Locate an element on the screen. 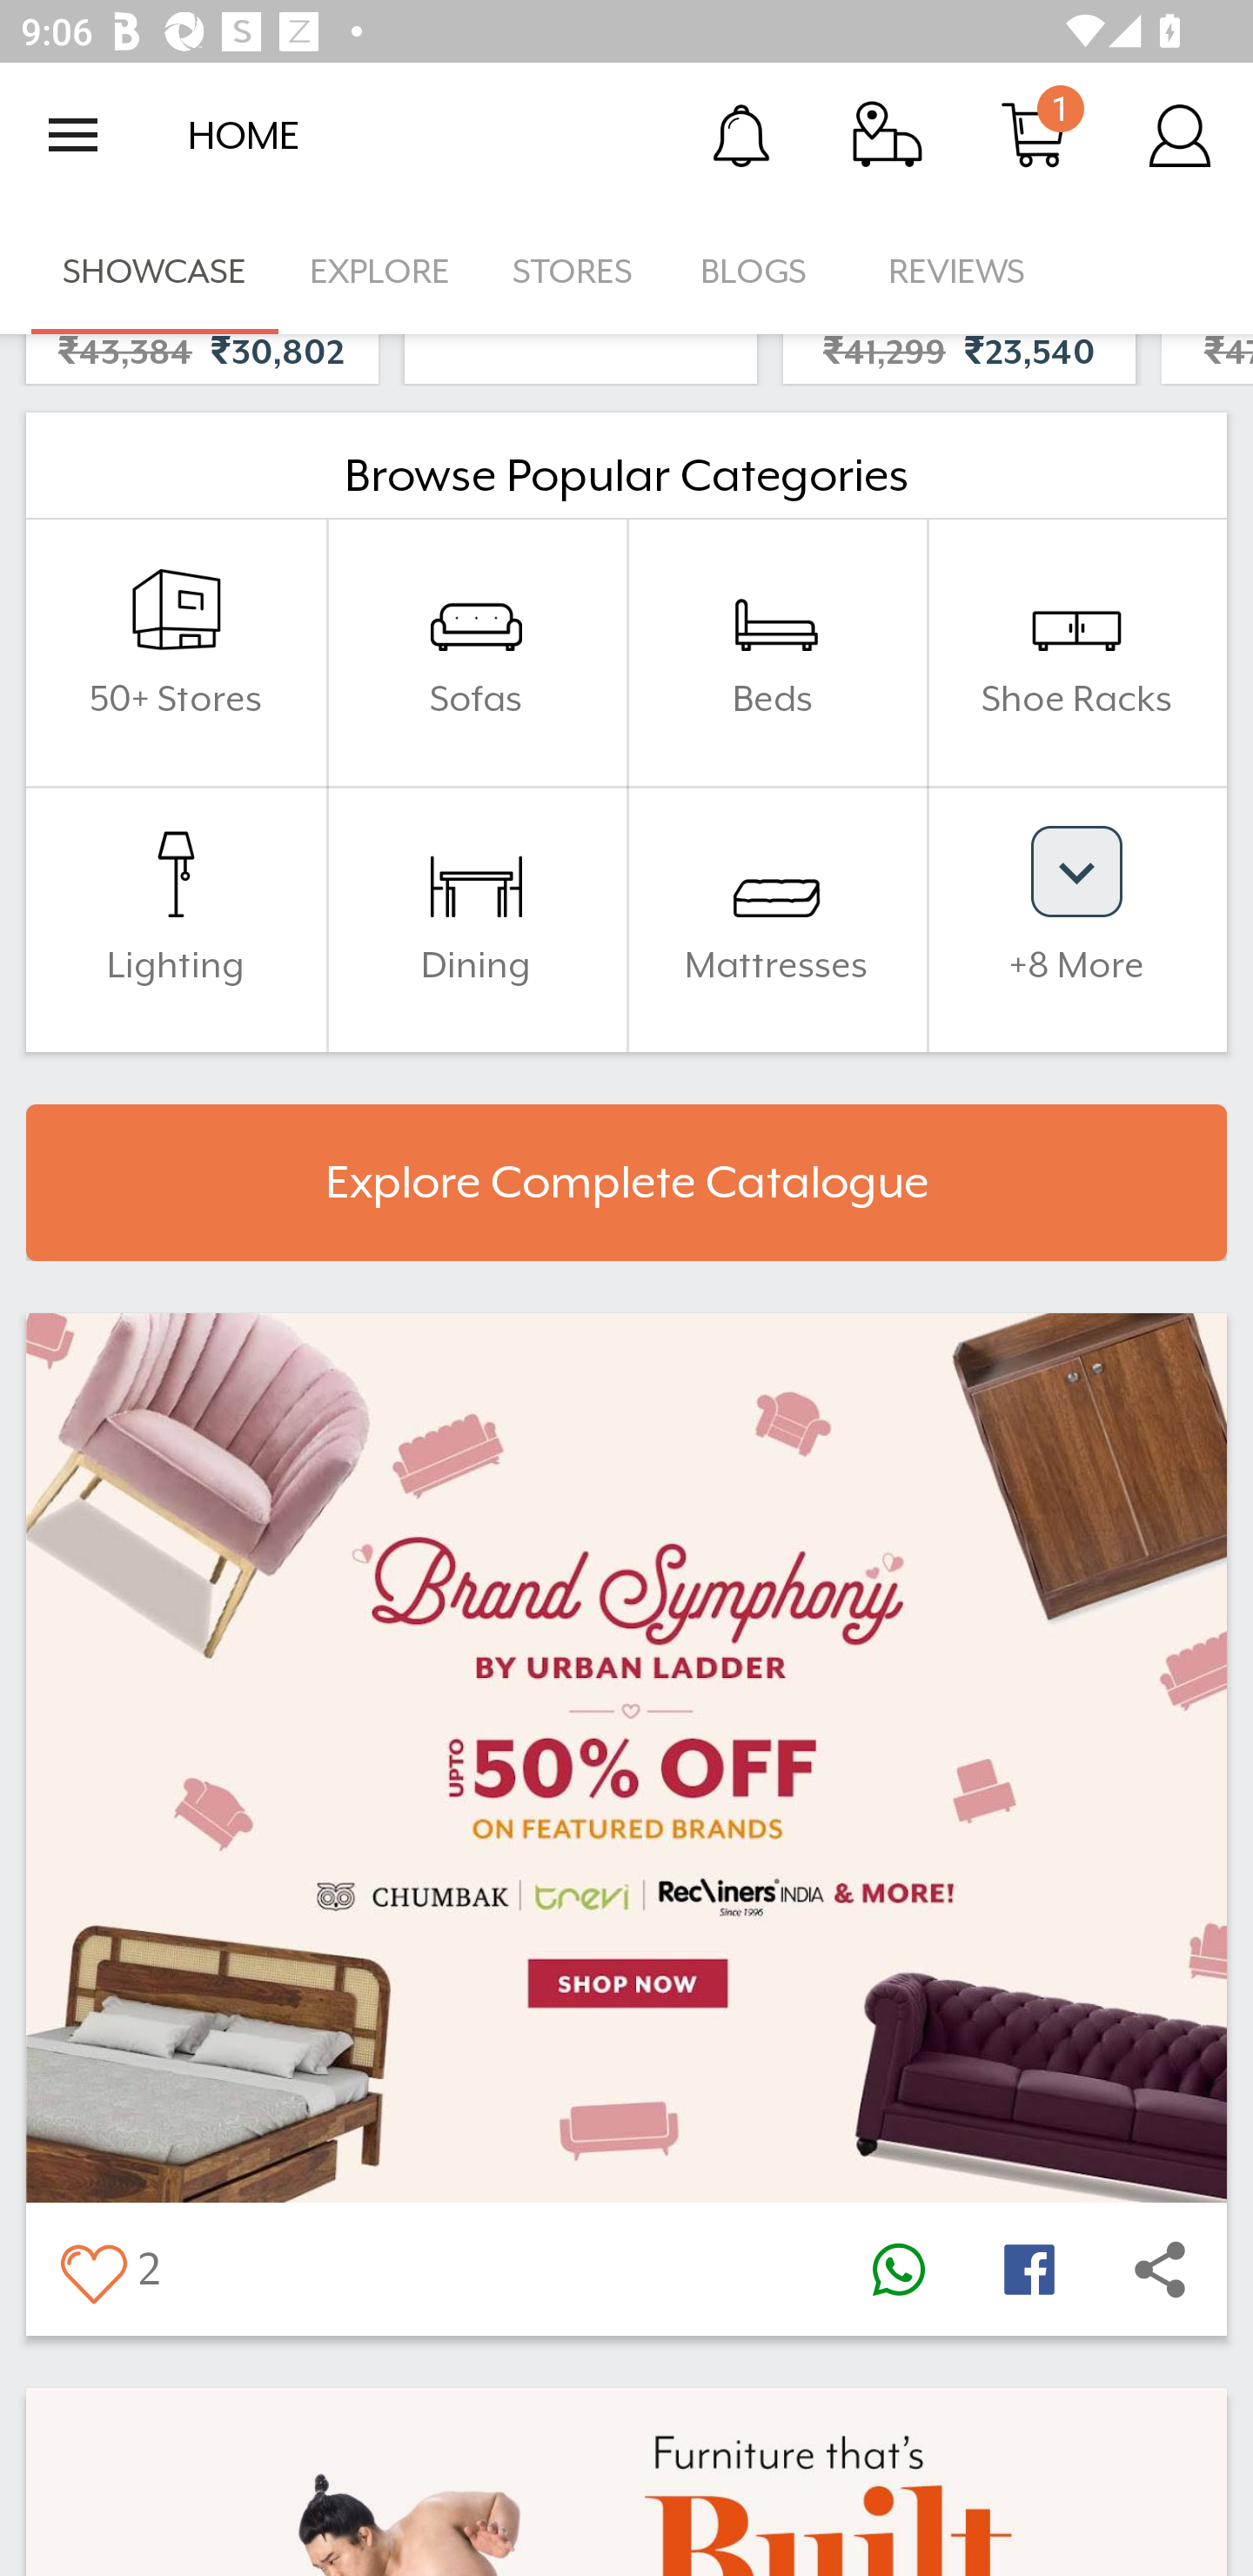 This screenshot has height=2576, width=1253. Open navigation drawer is located at coordinates (73, 135).